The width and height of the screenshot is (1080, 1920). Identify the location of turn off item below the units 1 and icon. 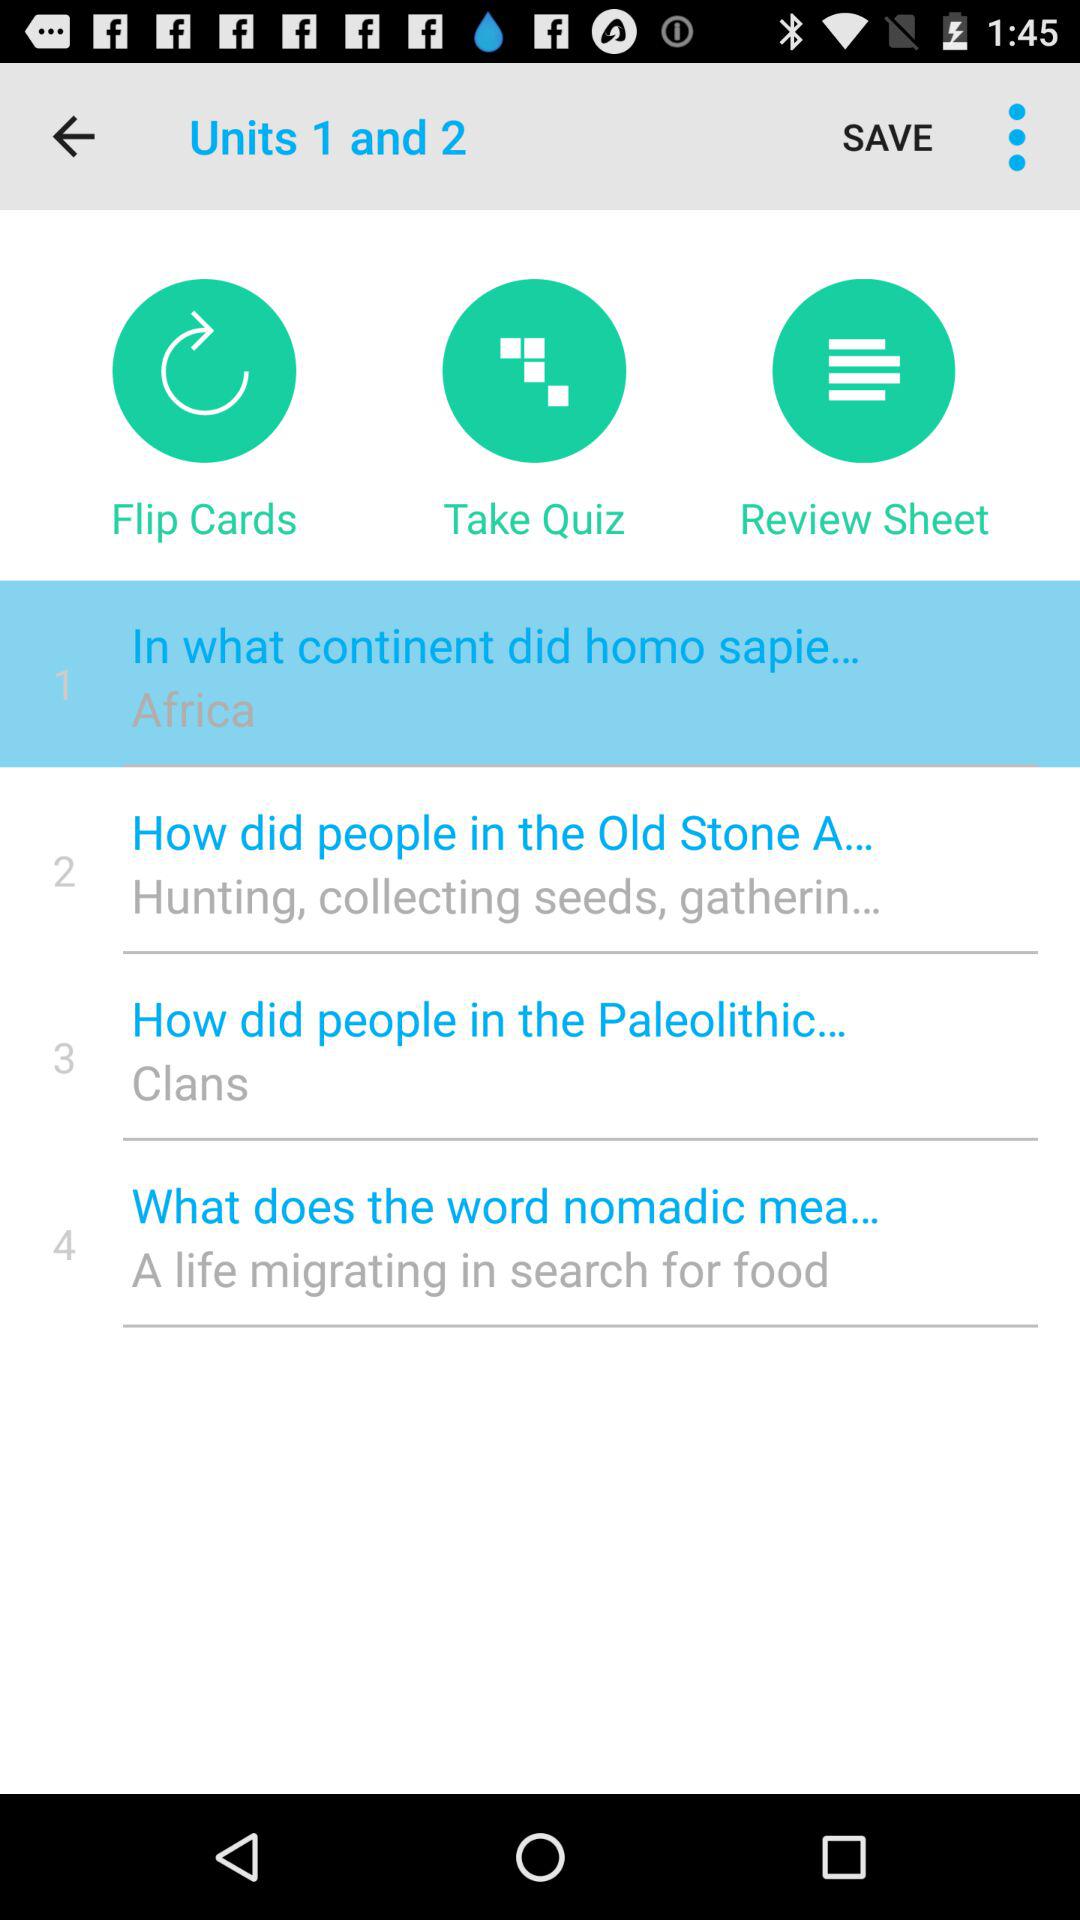
(534, 370).